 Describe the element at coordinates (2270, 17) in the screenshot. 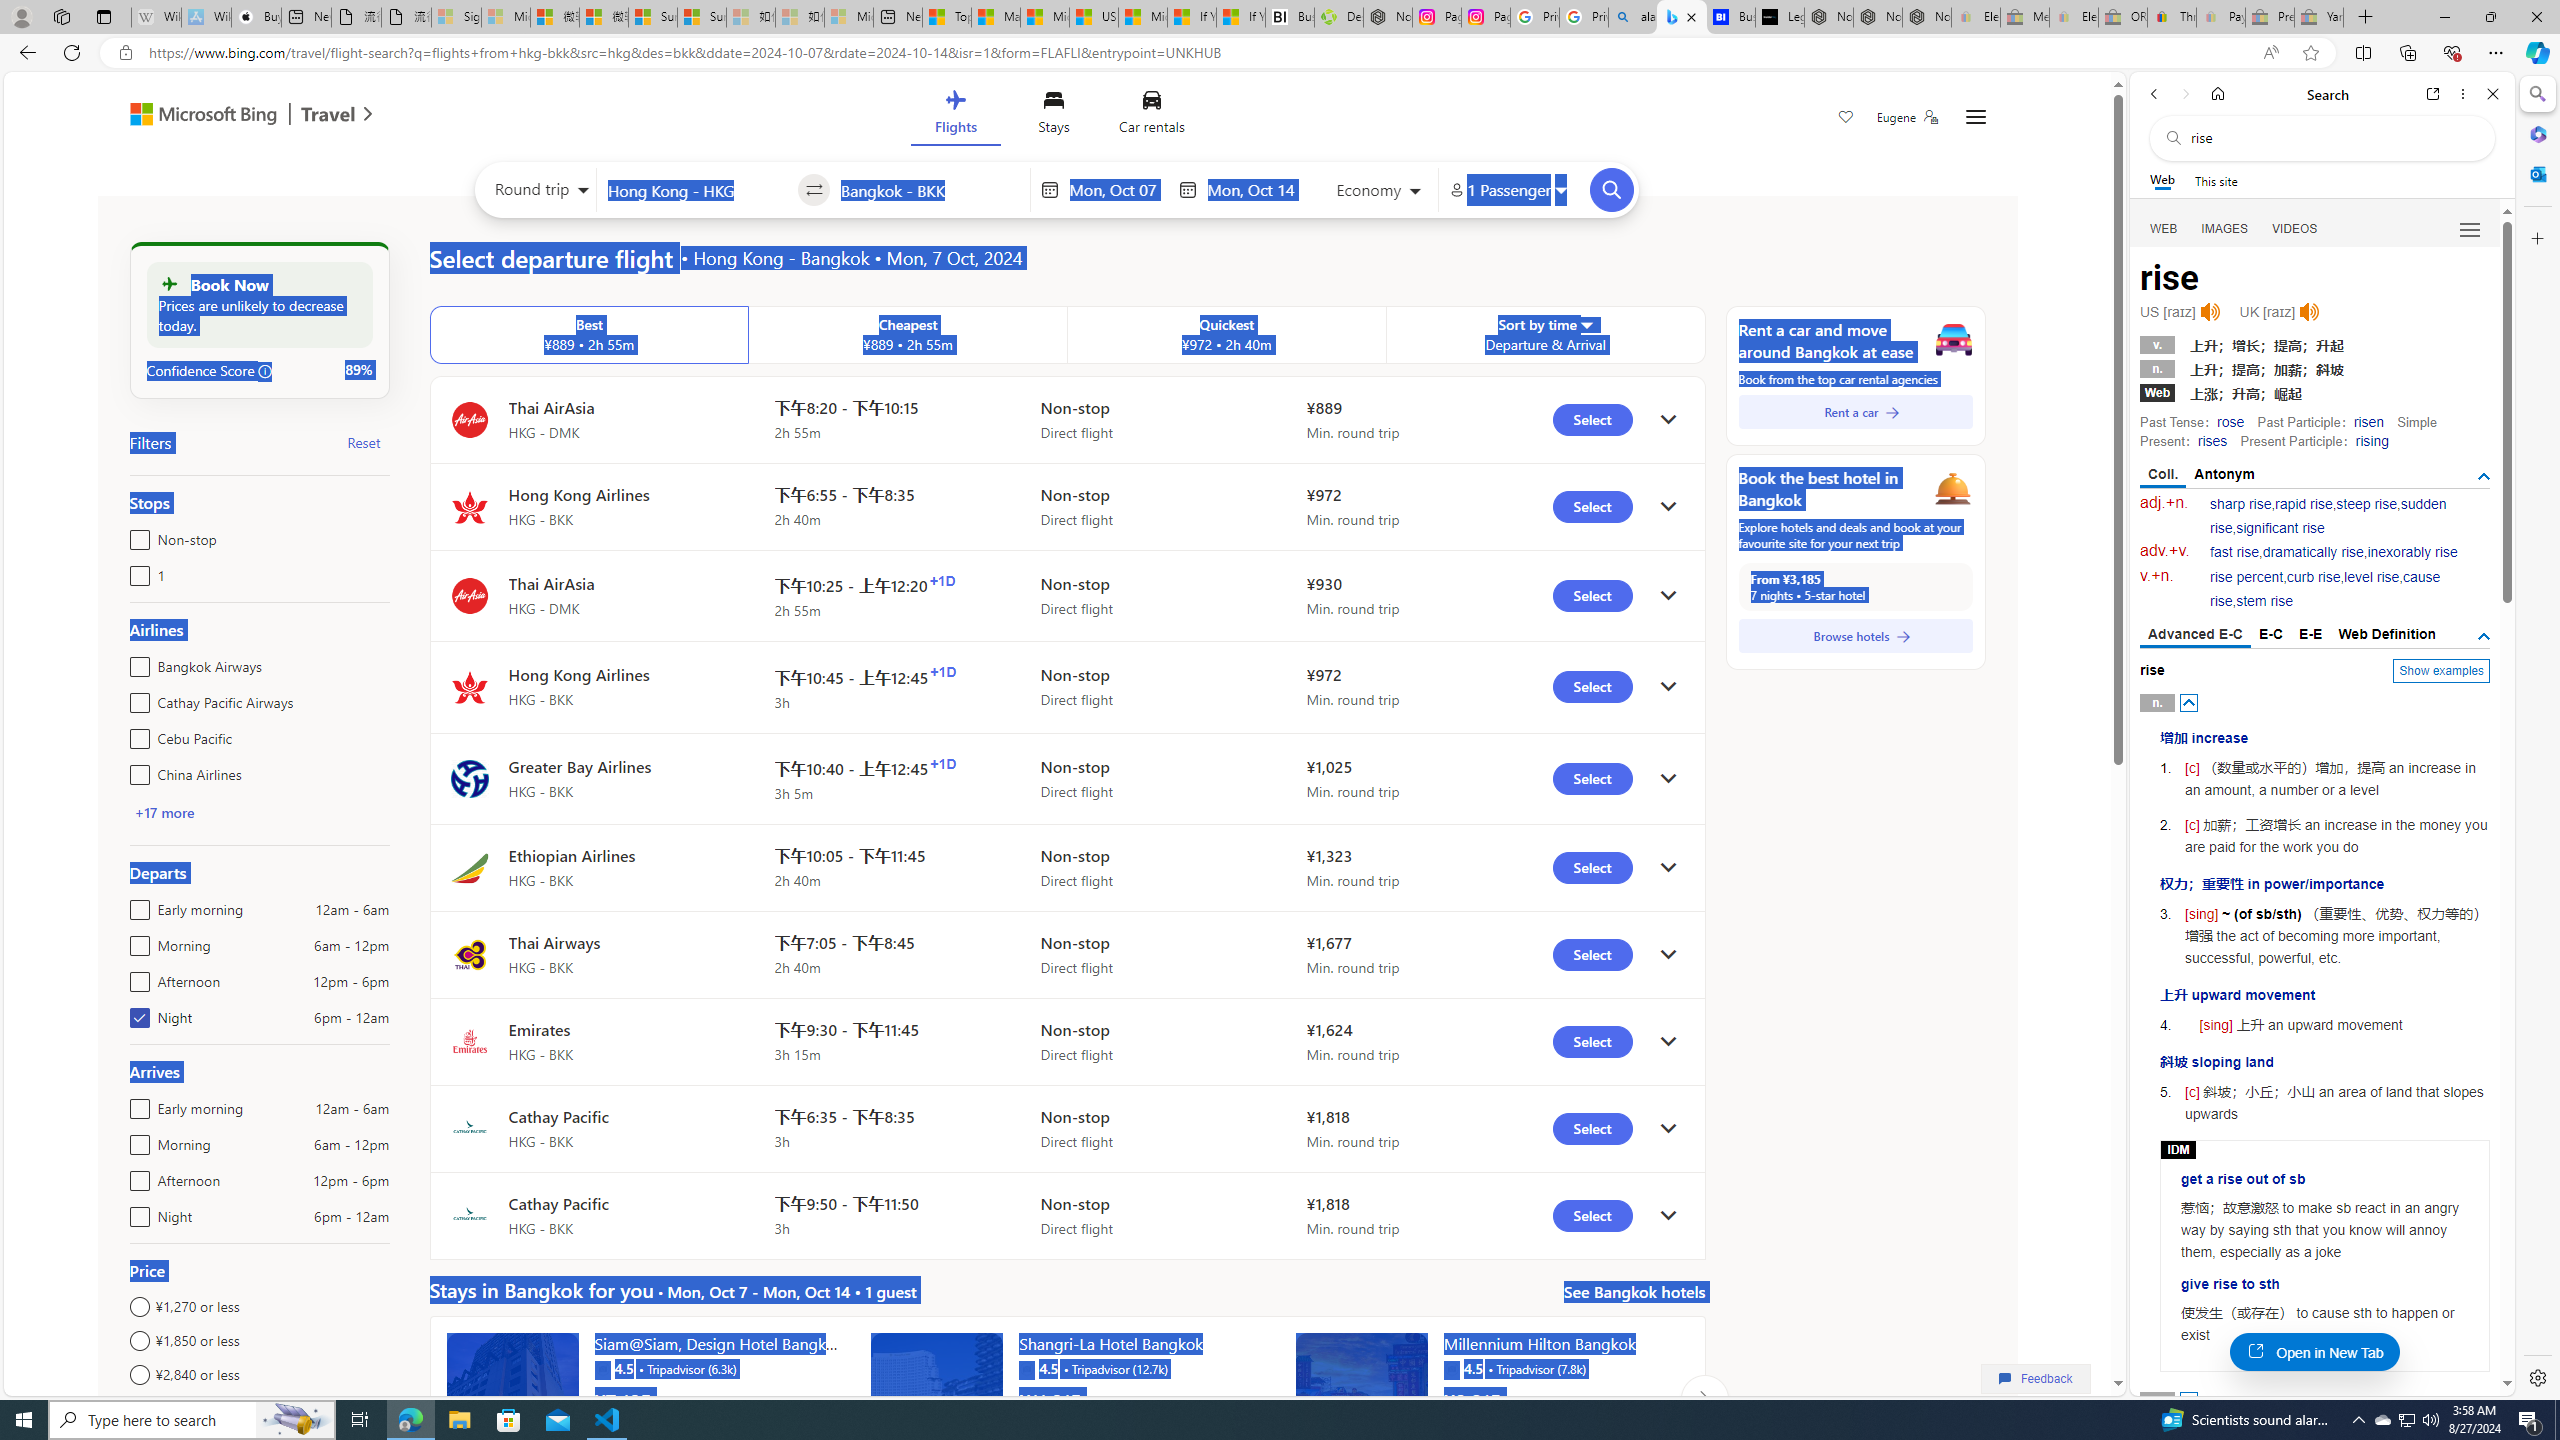

I see `Press Room - eBay Inc. - Sleeping` at that location.